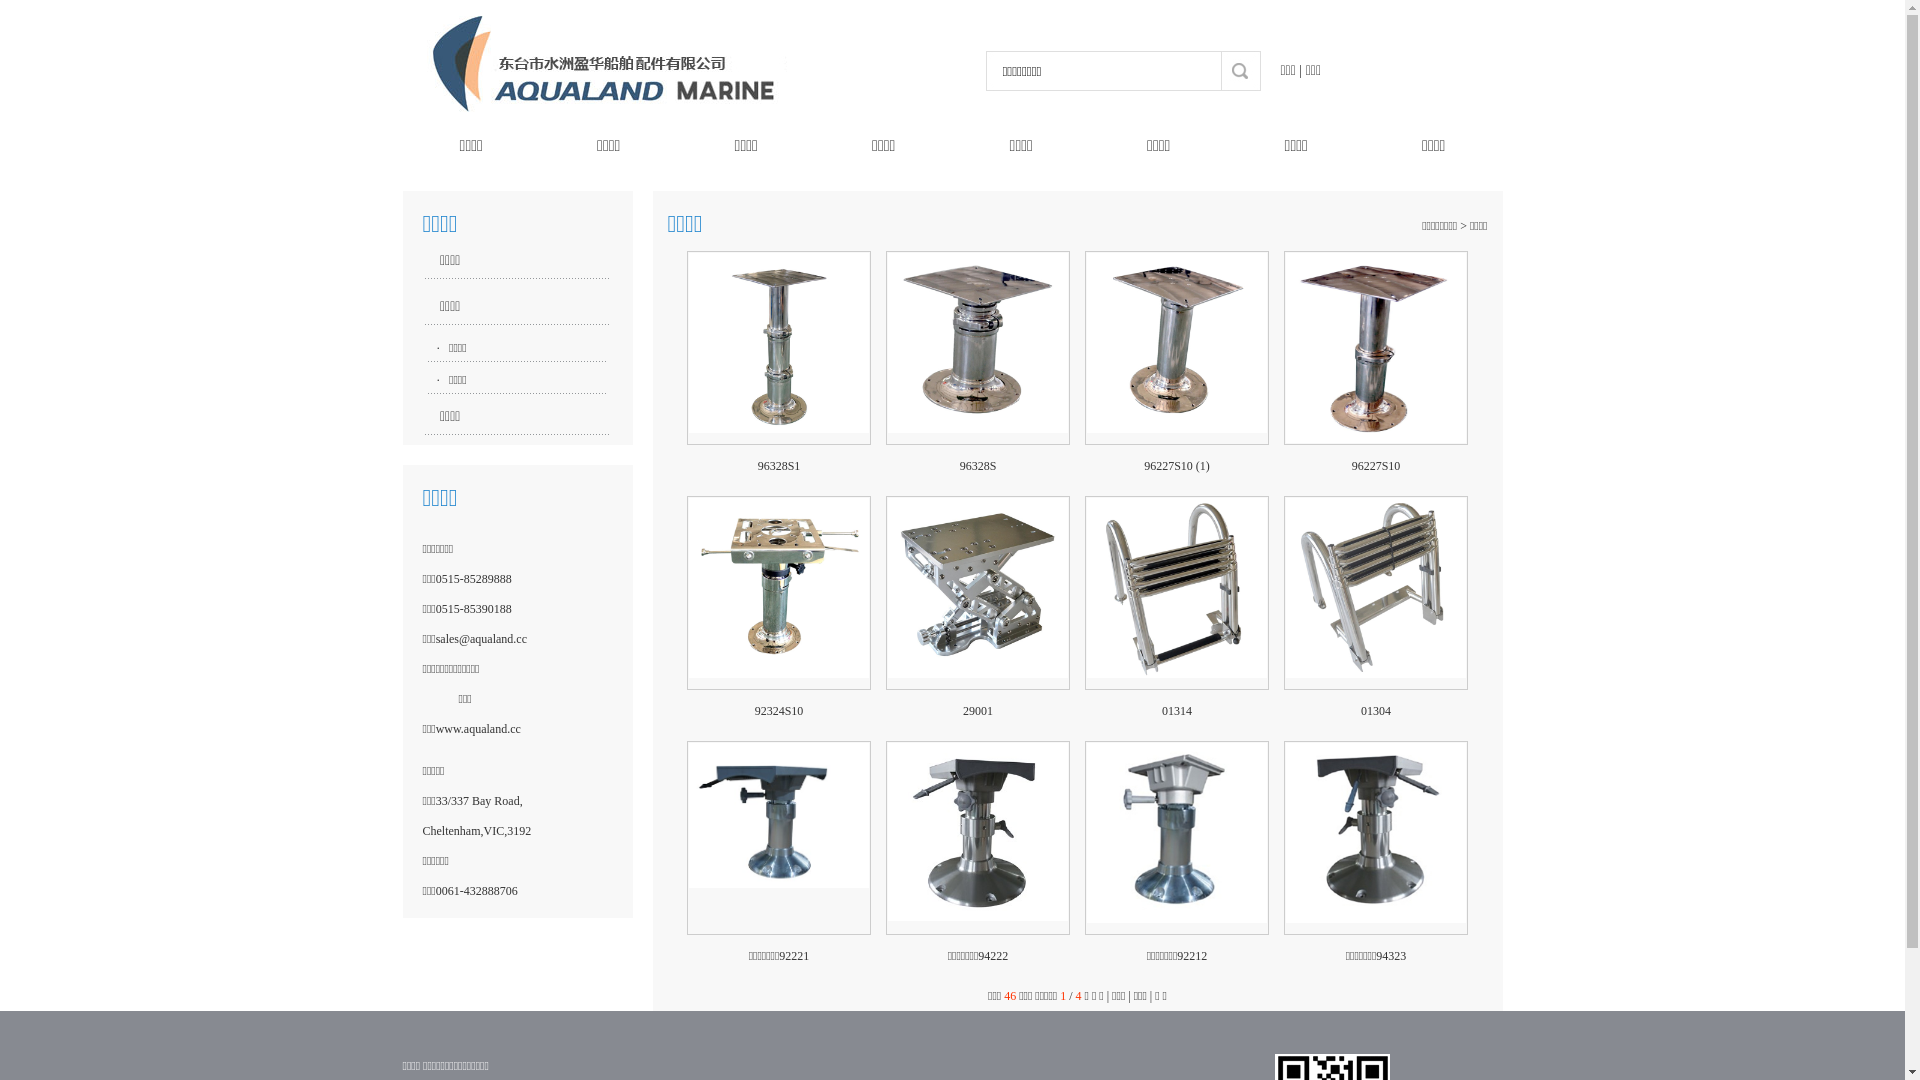 Image resolution: width=1920 pixels, height=1080 pixels. I want to click on 01304, so click(1376, 593).